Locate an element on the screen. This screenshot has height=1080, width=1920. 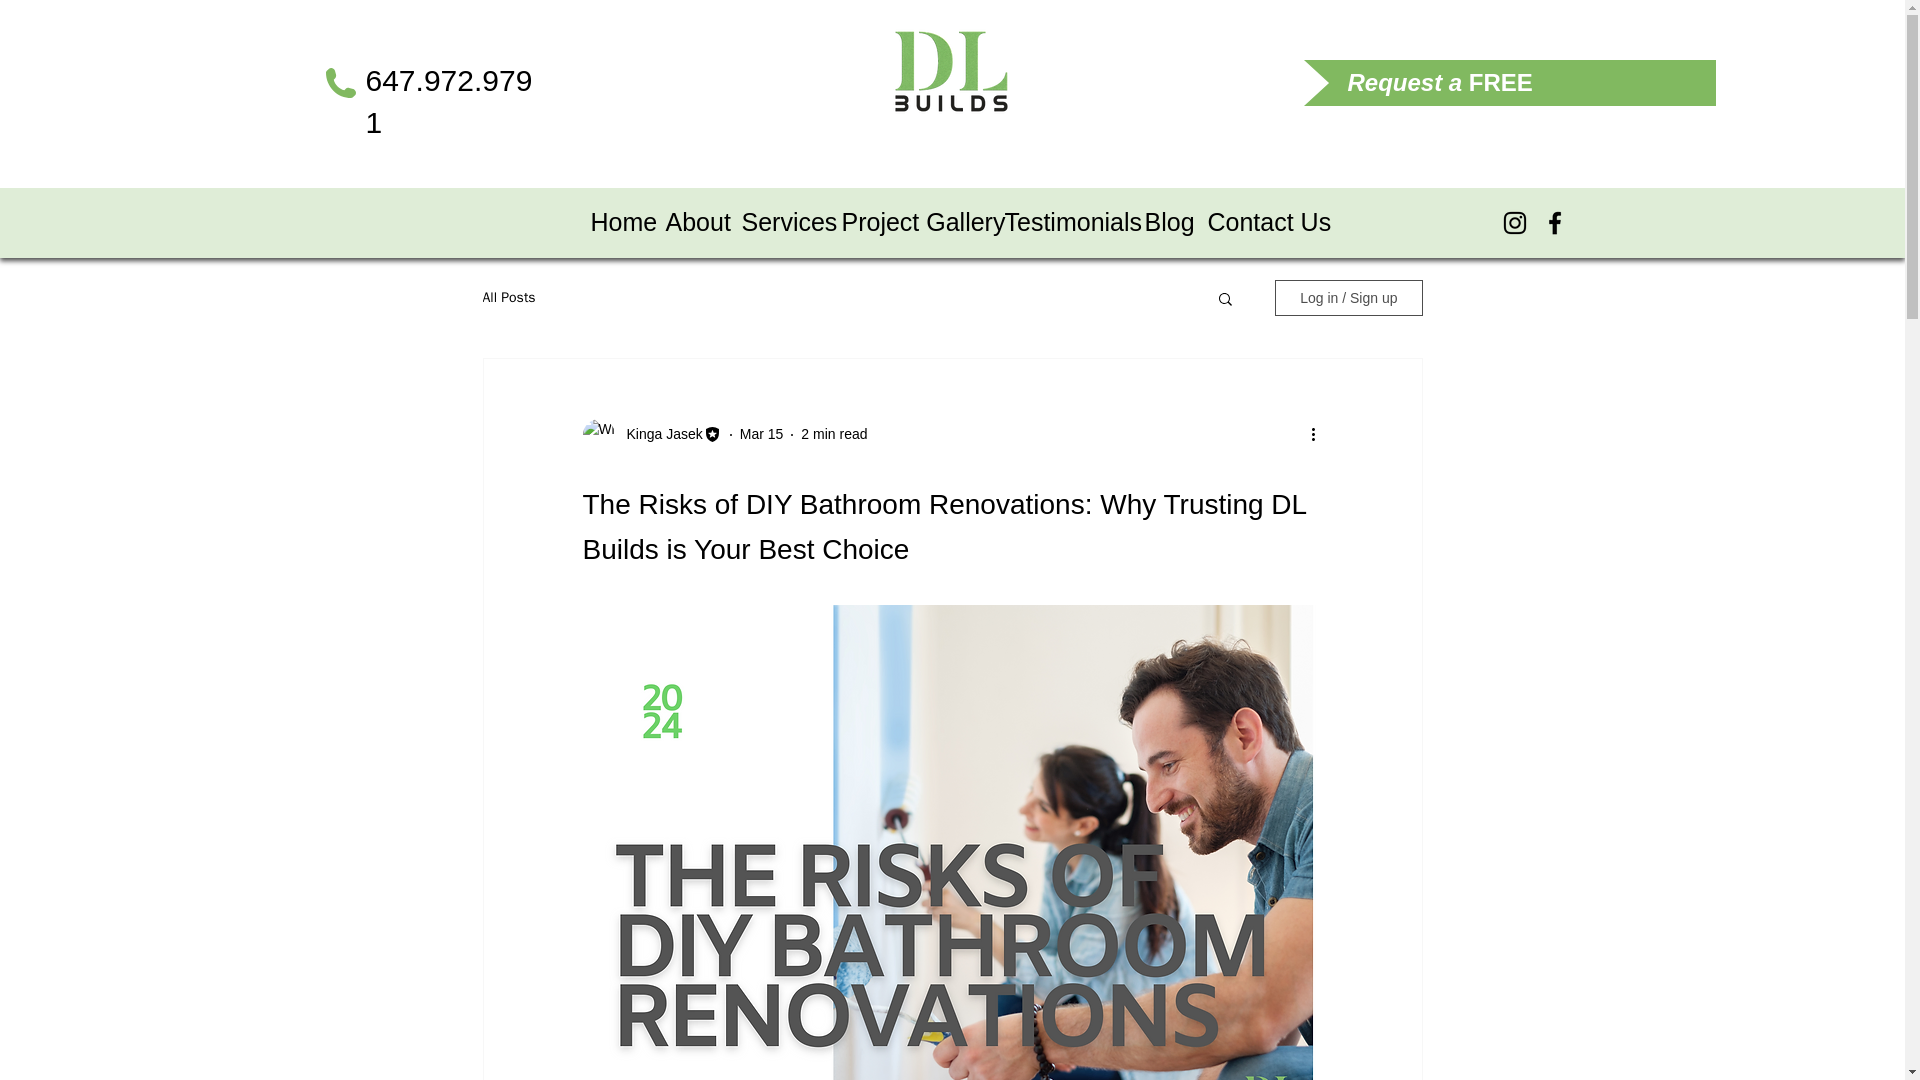
Kinga Jasek is located at coordinates (658, 434).